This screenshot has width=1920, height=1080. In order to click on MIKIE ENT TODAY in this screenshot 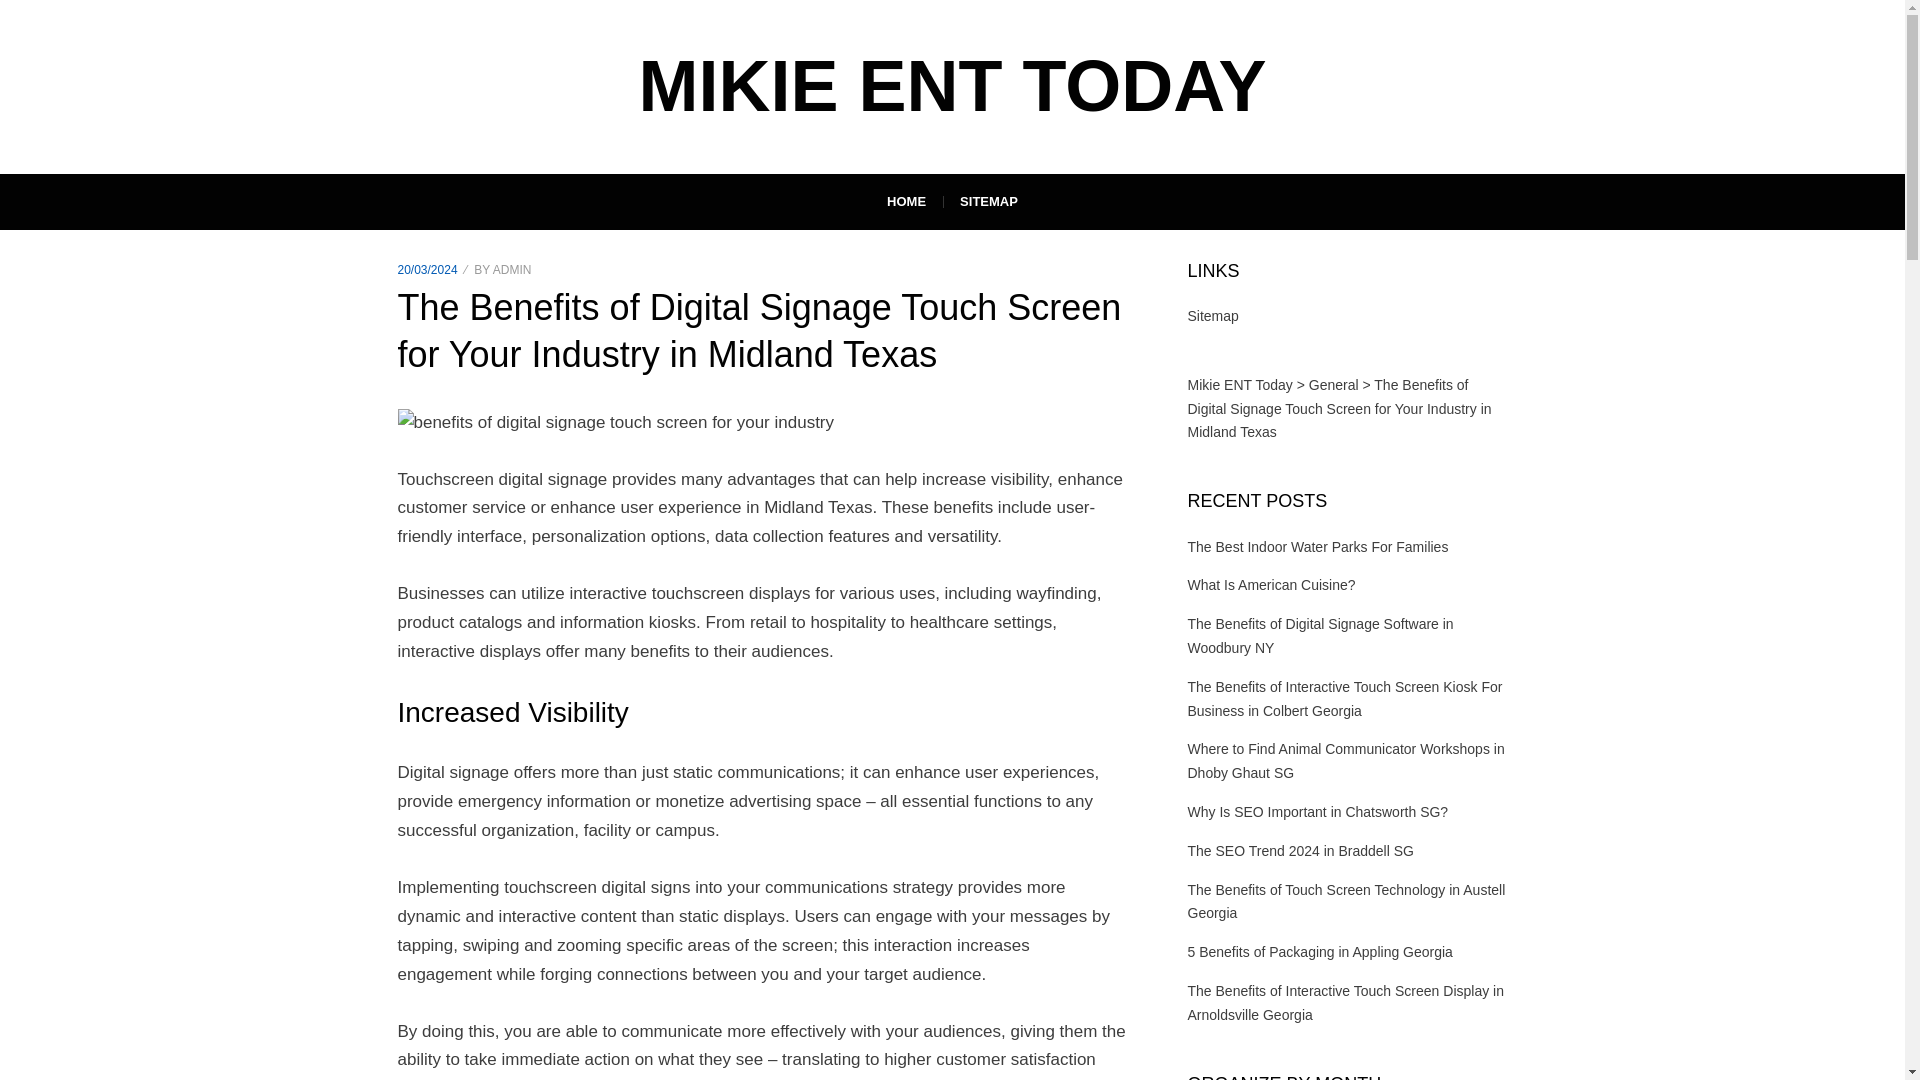, I will do `click(951, 86)`.